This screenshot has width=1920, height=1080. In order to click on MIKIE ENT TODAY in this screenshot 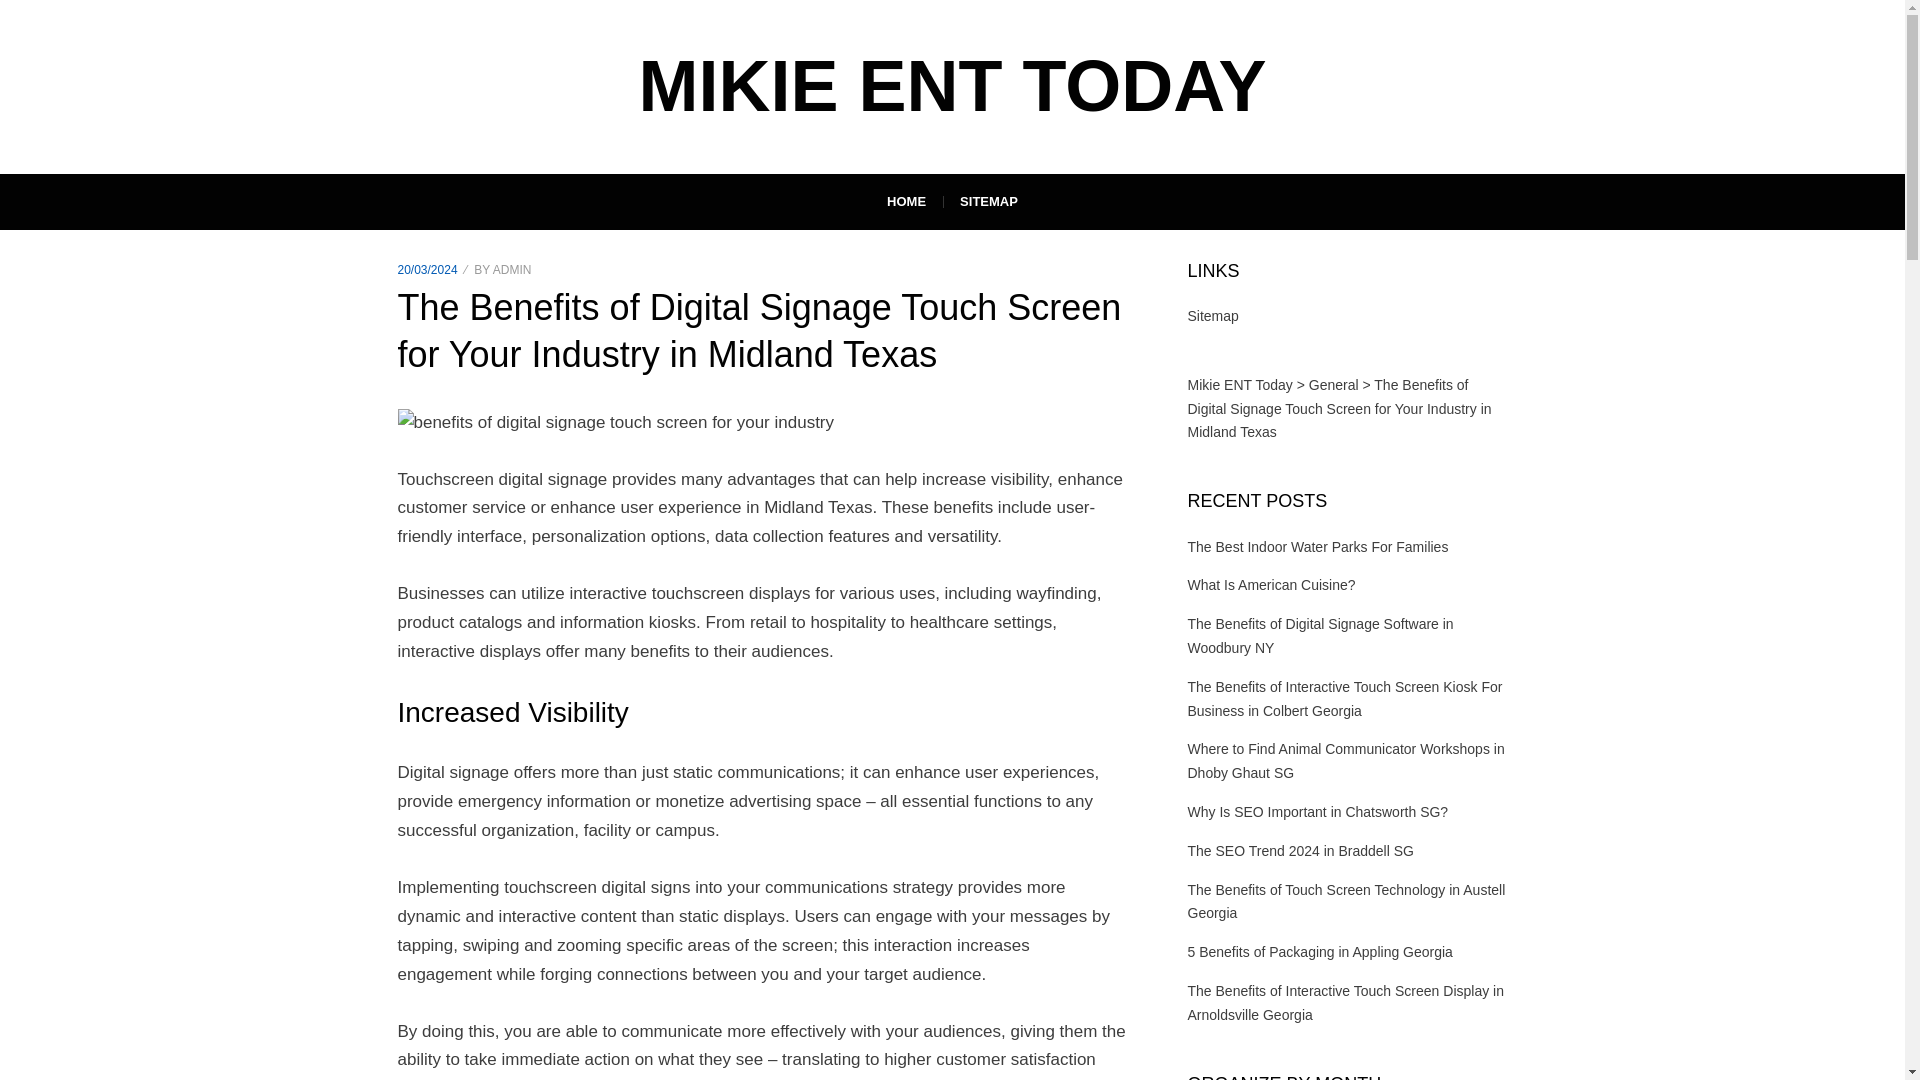, I will do `click(951, 86)`.